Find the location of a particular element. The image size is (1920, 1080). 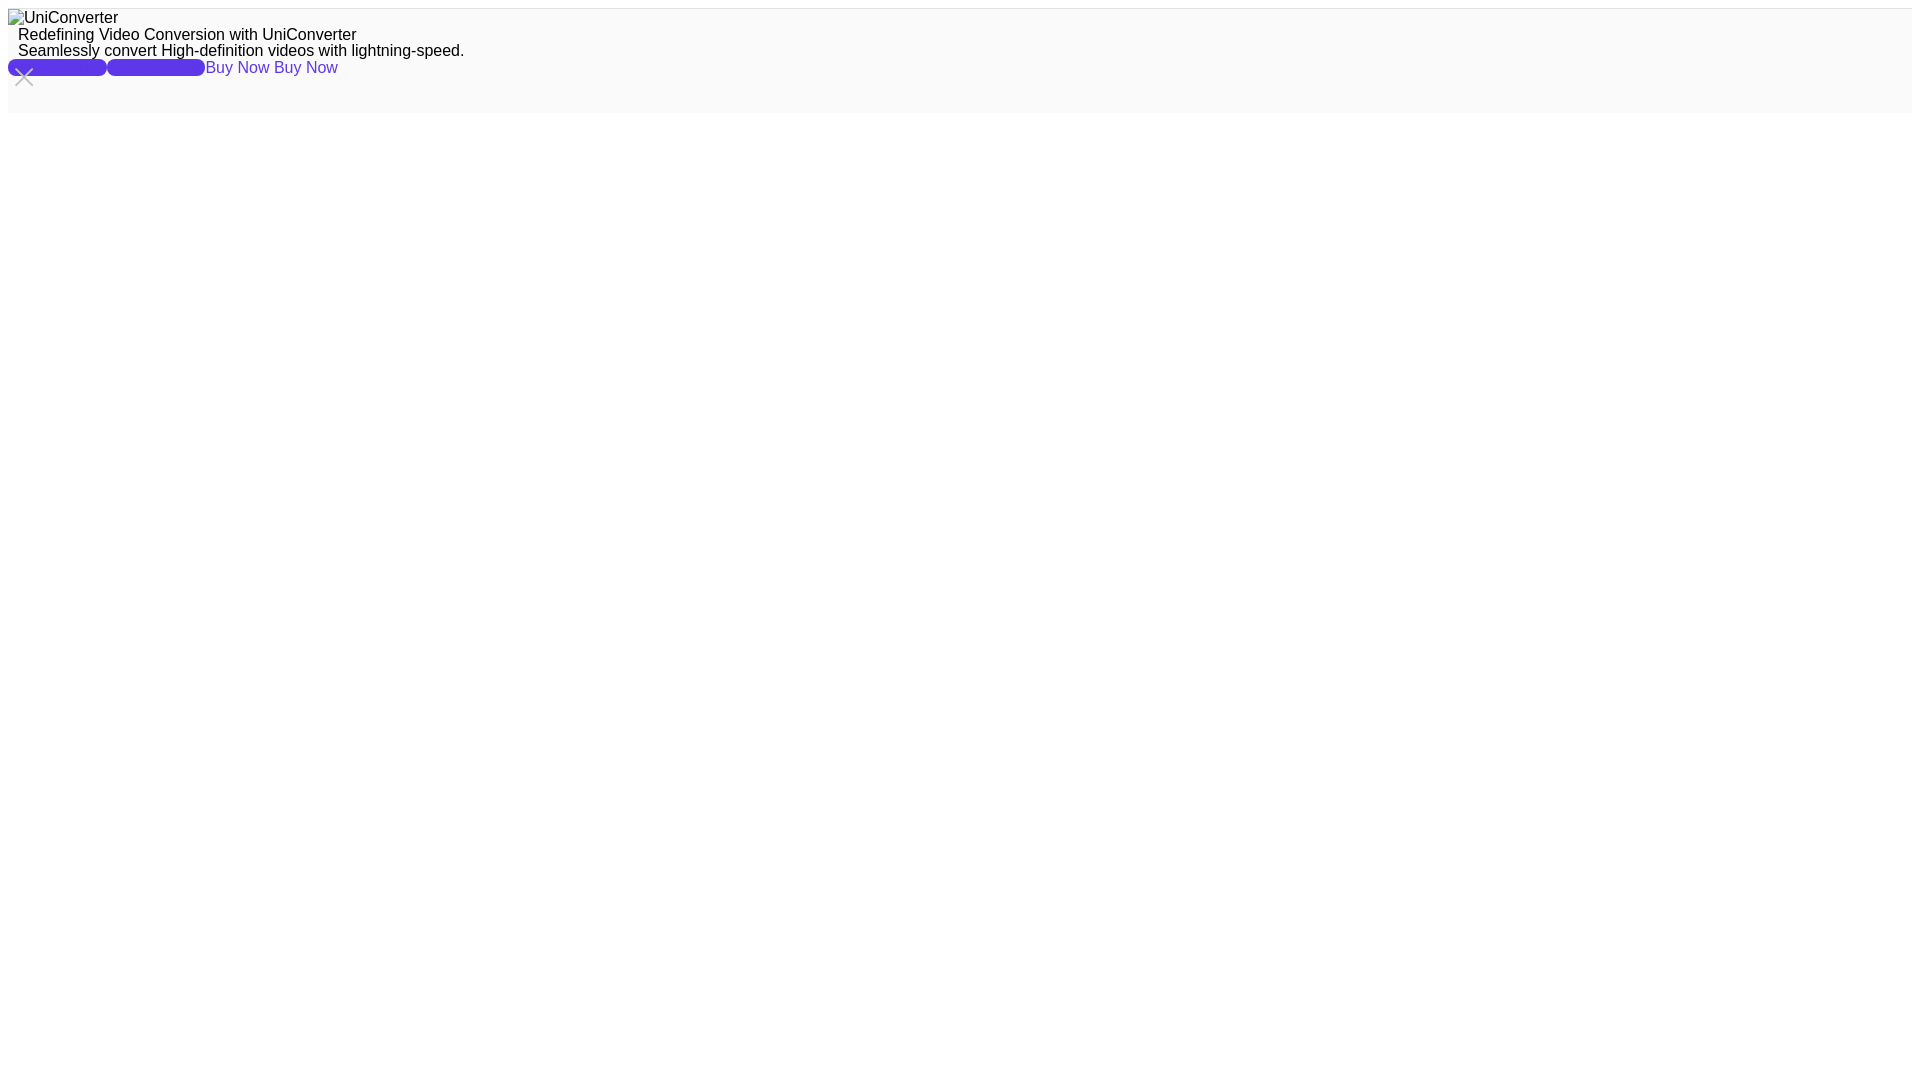

Buy Now is located at coordinates (306, 67).